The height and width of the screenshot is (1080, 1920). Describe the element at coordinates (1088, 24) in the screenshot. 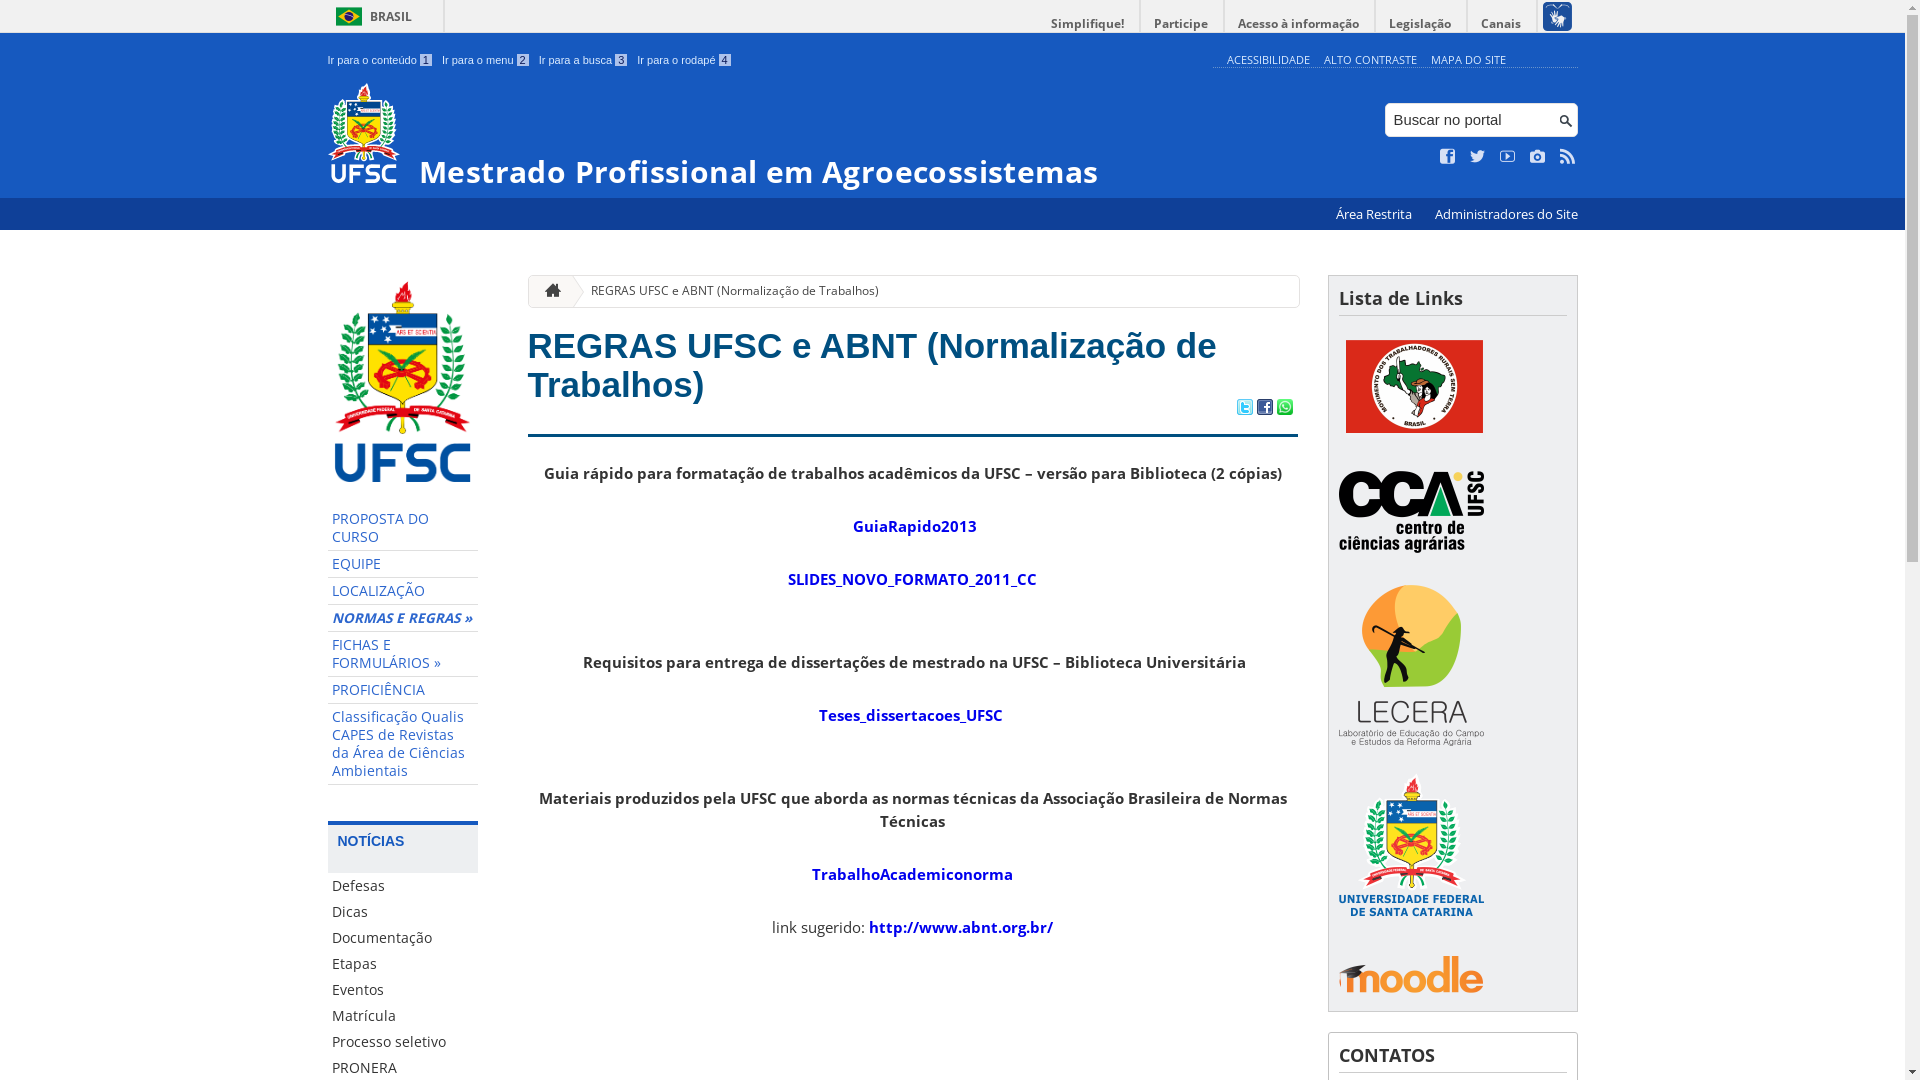

I see `Simplifique!` at that location.